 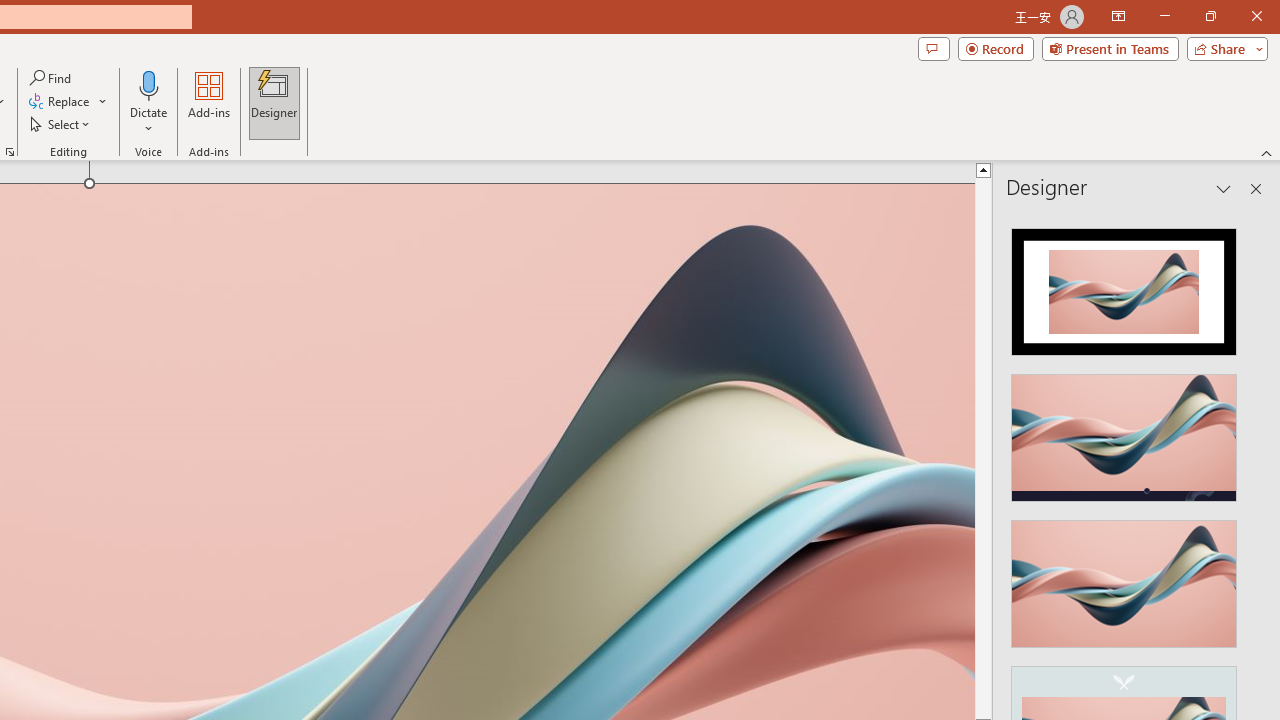 What do you see at coordinates (1124, 577) in the screenshot?
I see `Design Idea` at bounding box center [1124, 577].